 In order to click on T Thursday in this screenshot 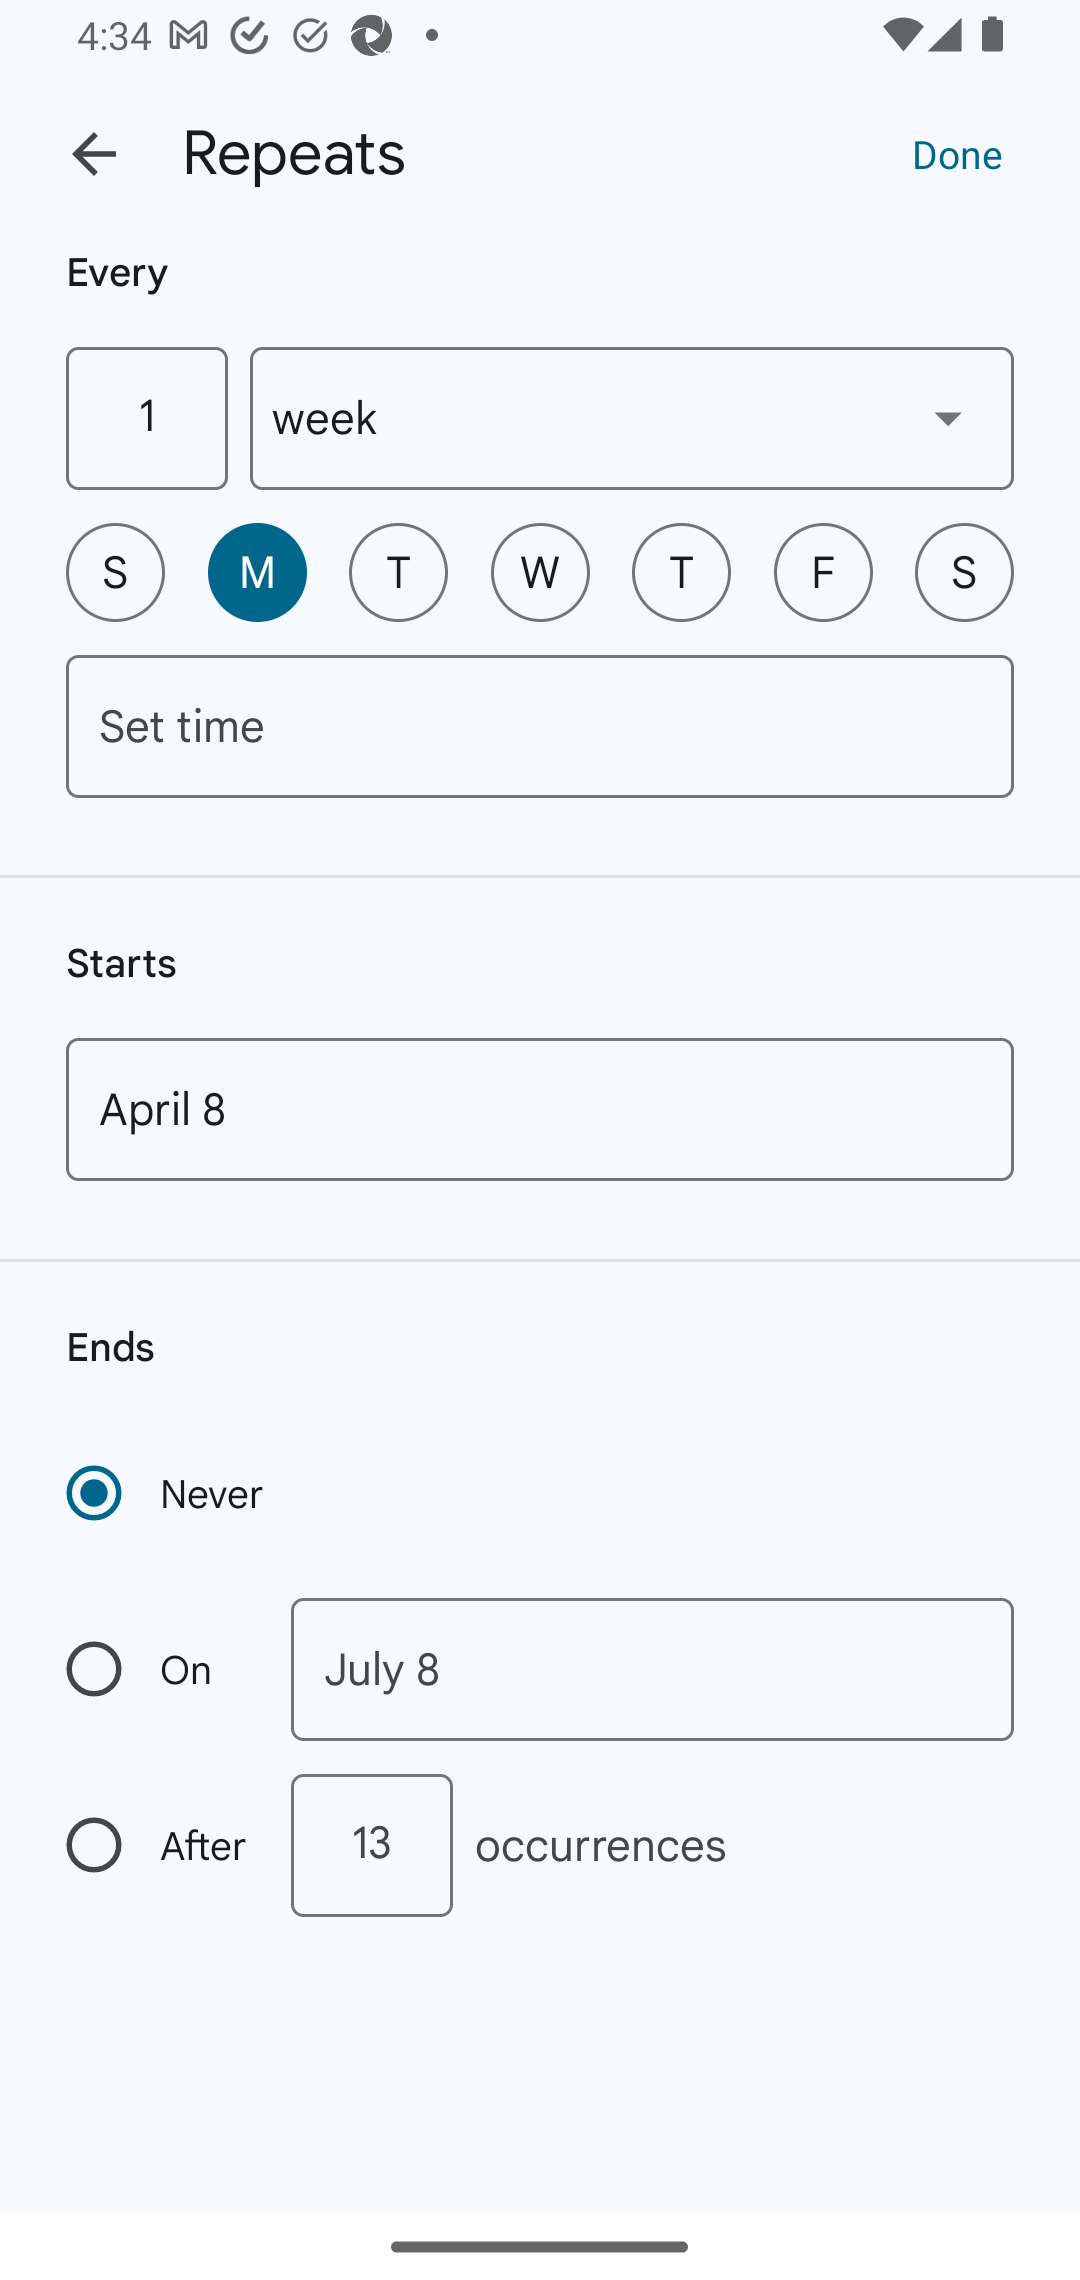, I will do `click(681, 572)`.